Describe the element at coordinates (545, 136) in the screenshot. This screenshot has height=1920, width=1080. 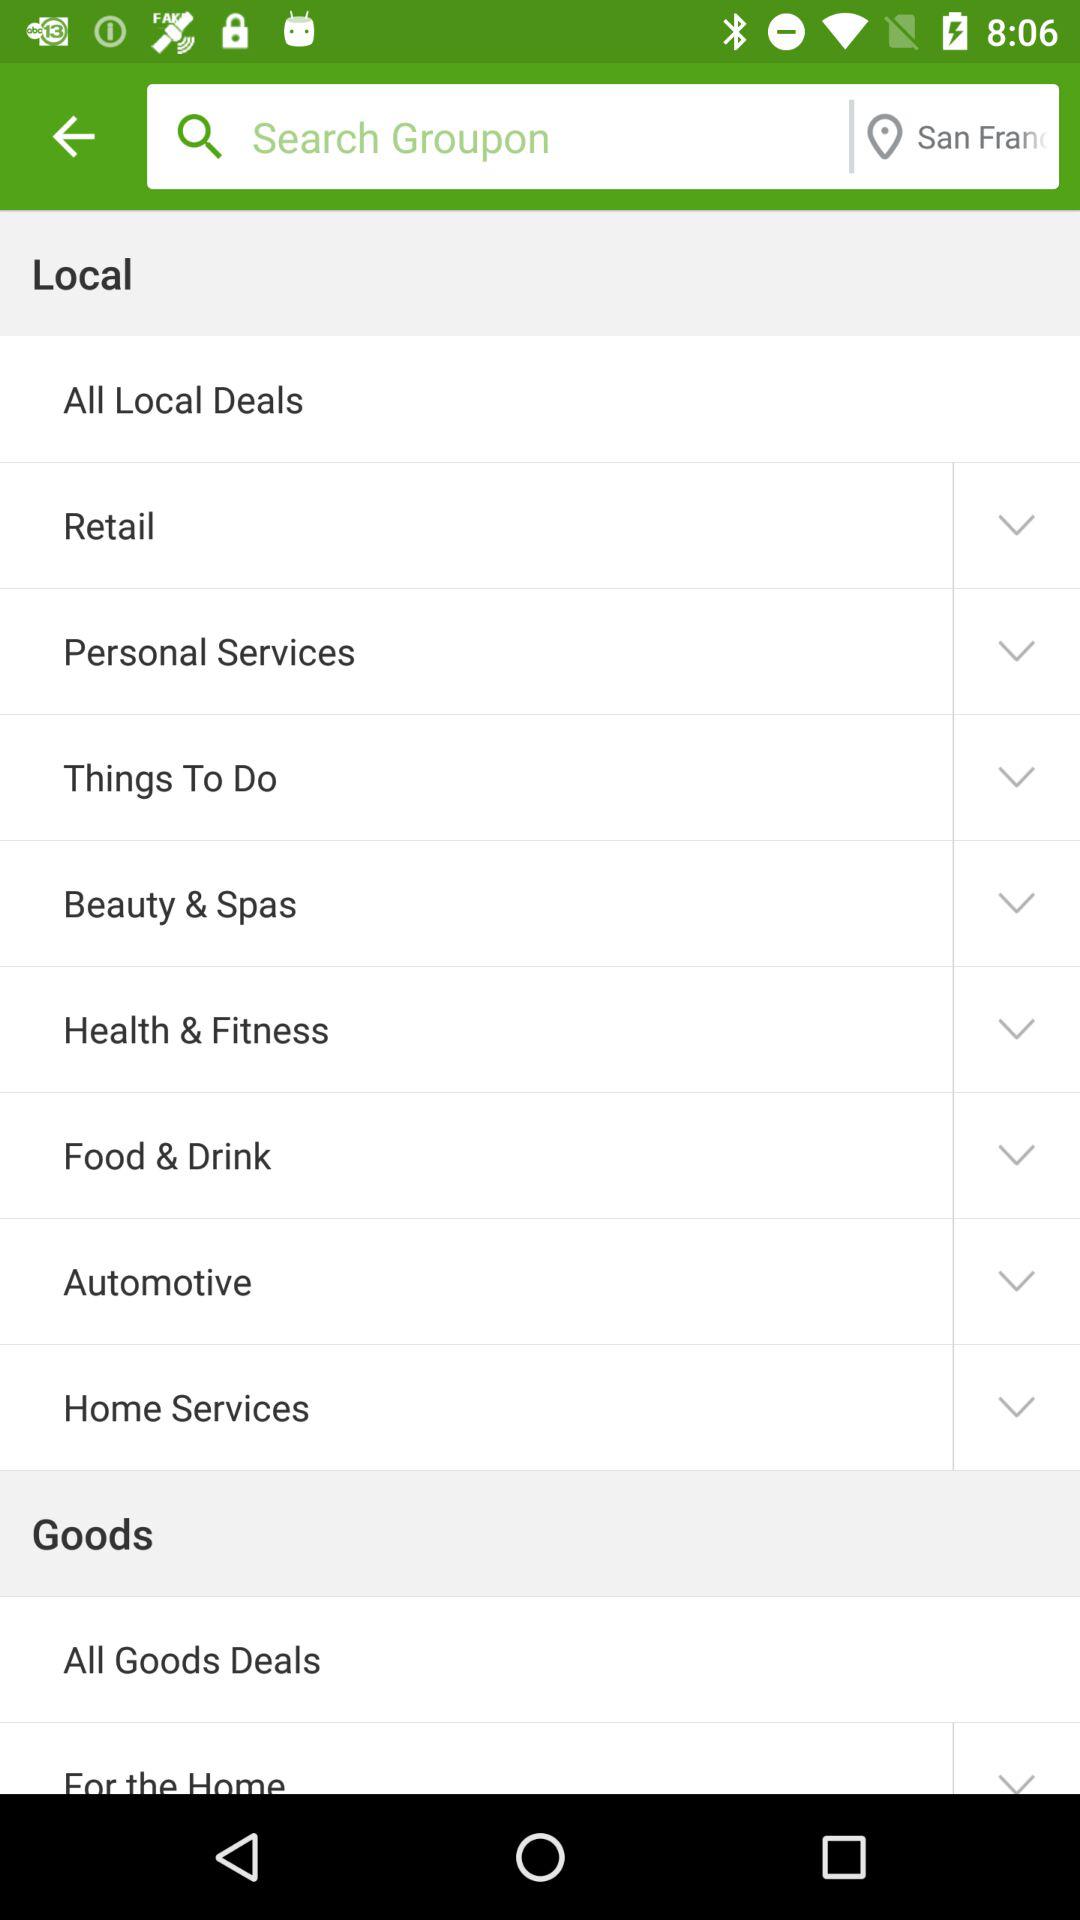
I see `tap icon above the all local deals` at that location.